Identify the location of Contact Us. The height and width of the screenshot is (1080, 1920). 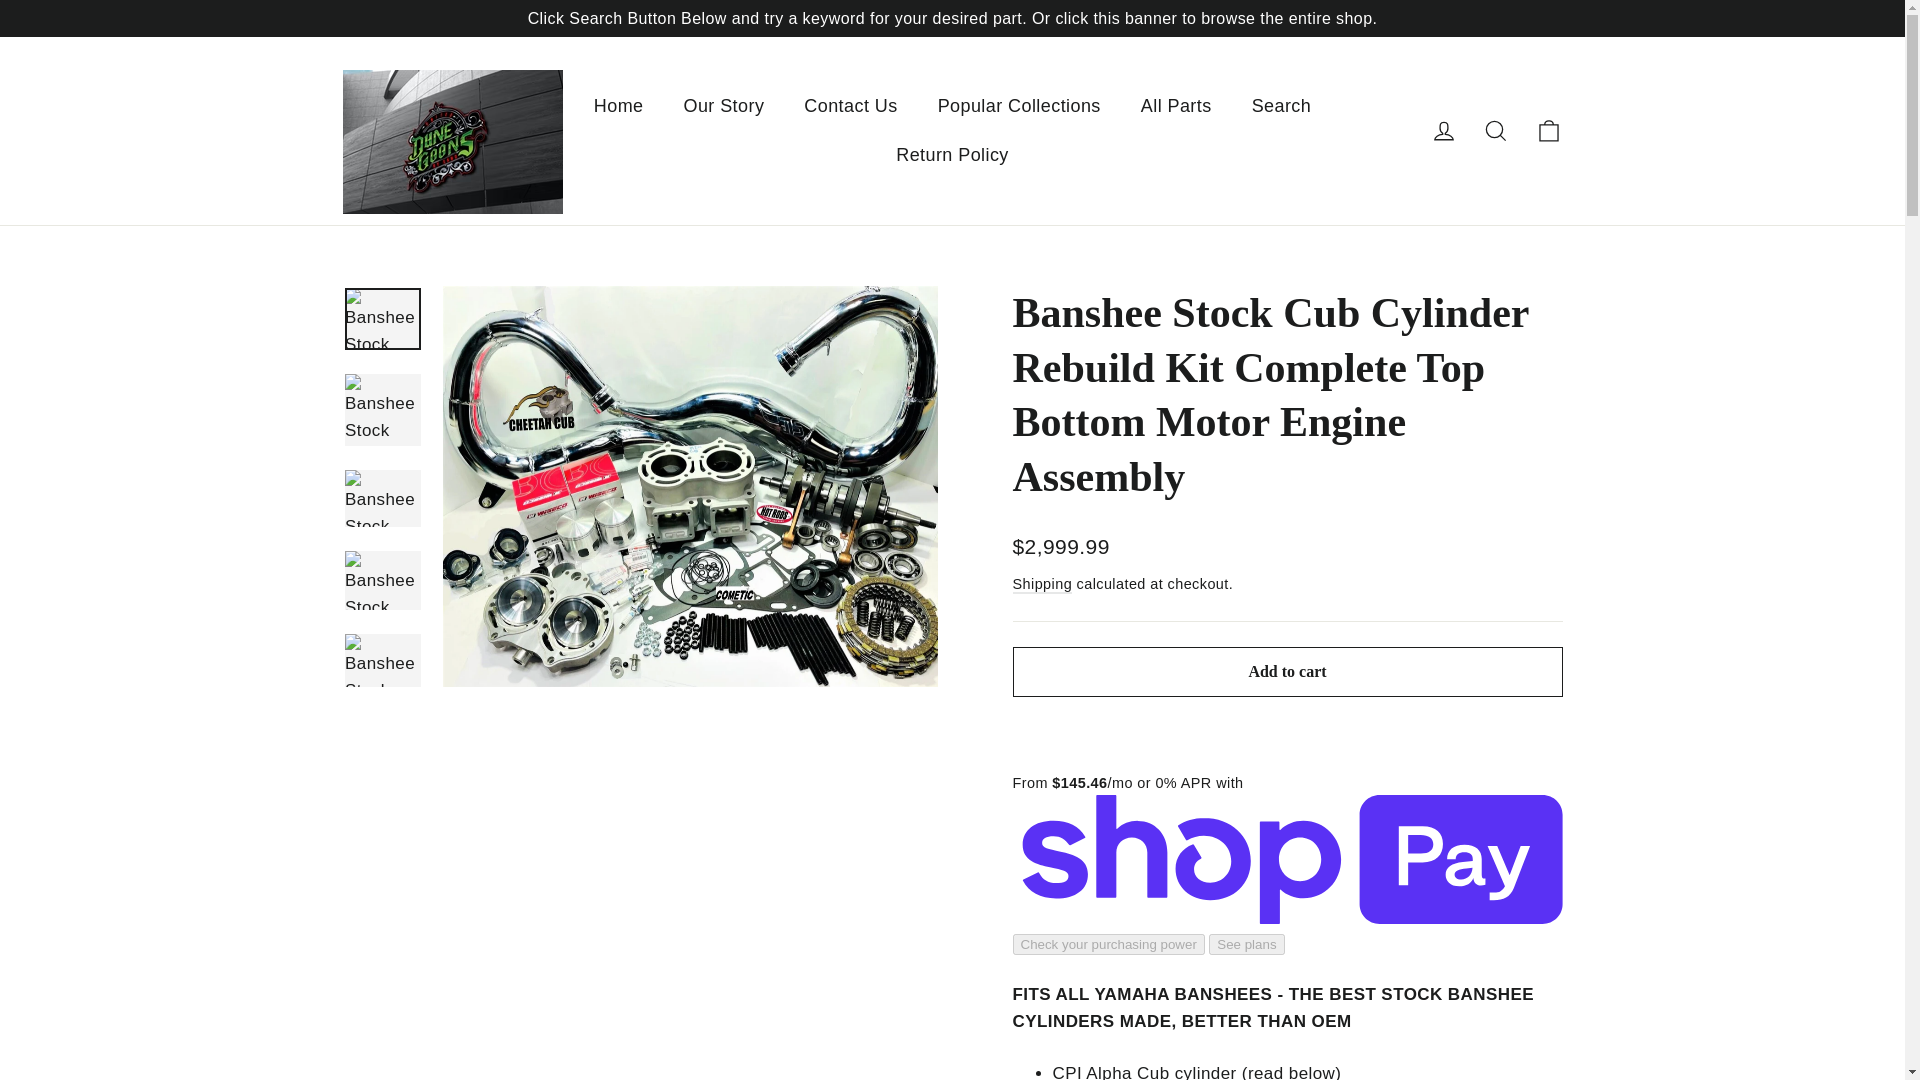
(850, 106).